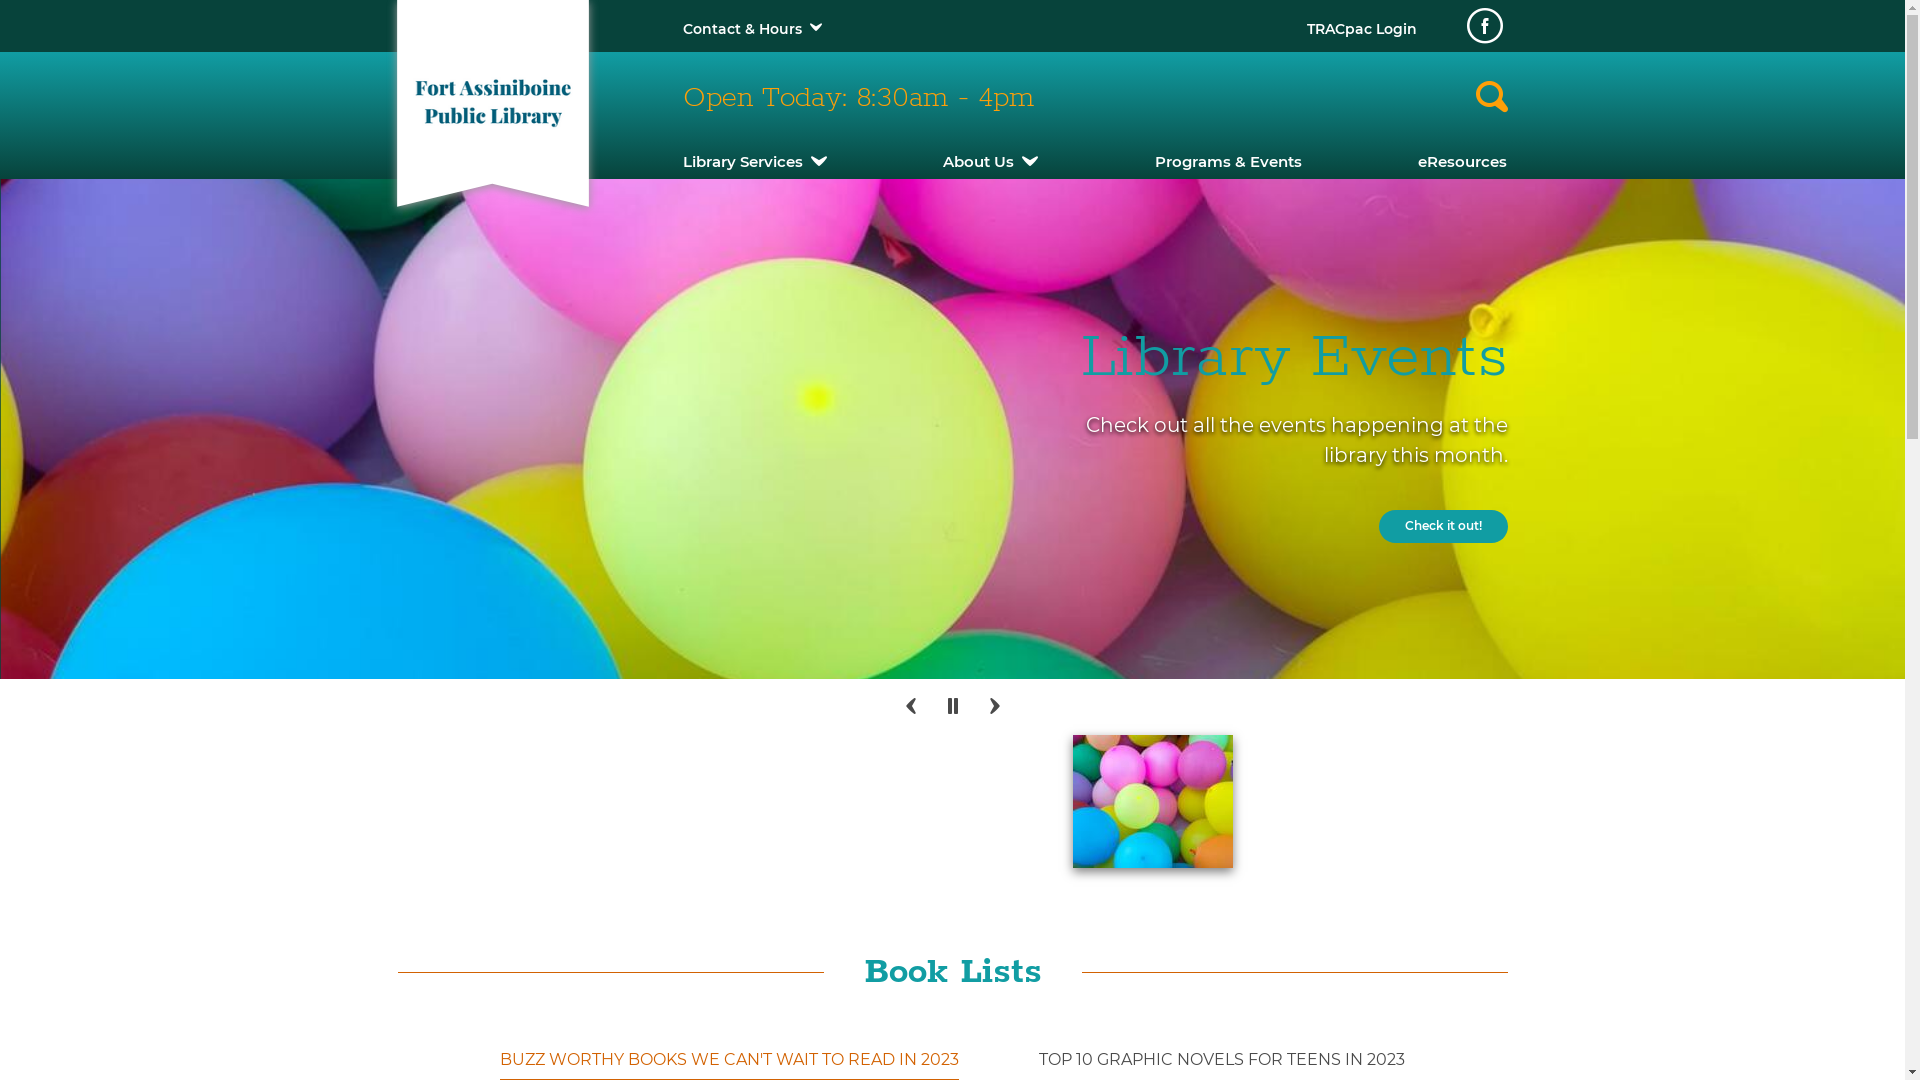 The image size is (1920, 1080). Describe the element at coordinates (1484, 26) in the screenshot. I see `Facebook` at that location.